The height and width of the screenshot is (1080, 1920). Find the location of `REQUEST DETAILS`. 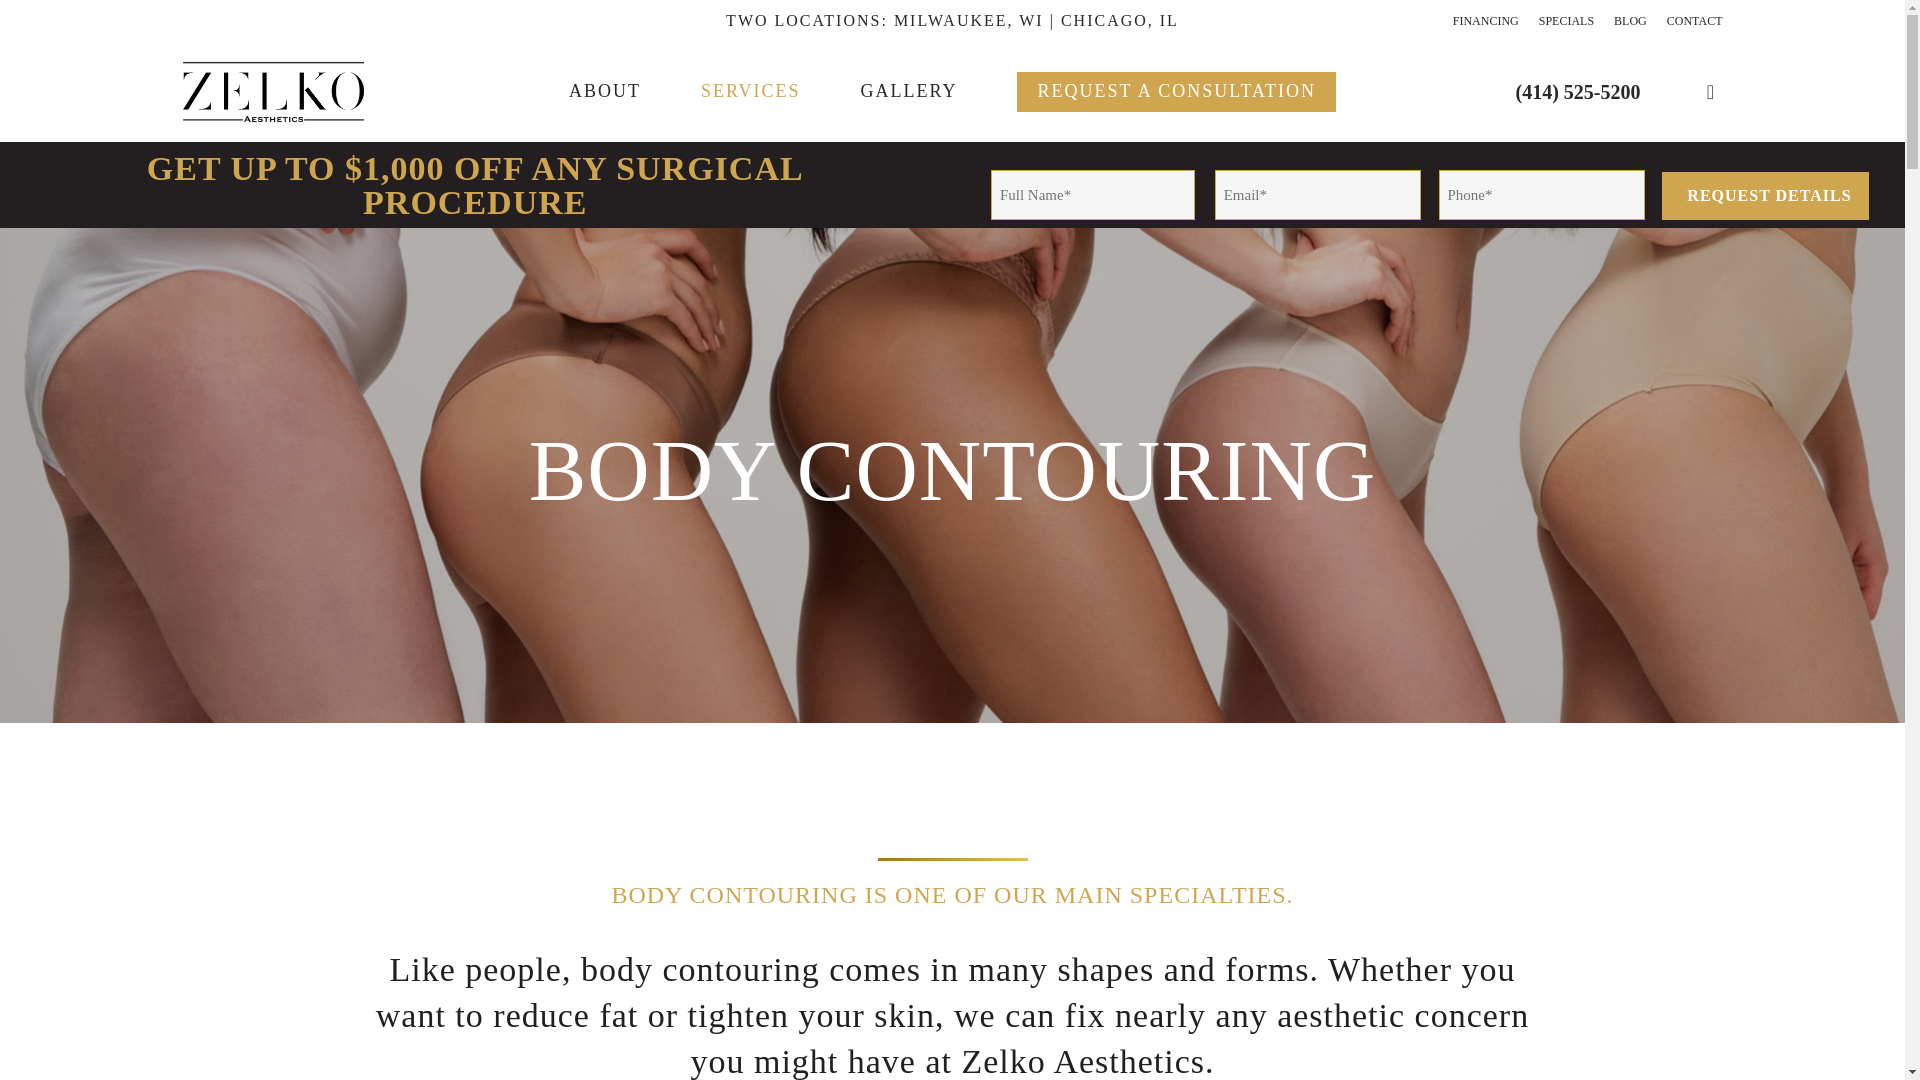

REQUEST DETAILS is located at coordinates (1765, 196).